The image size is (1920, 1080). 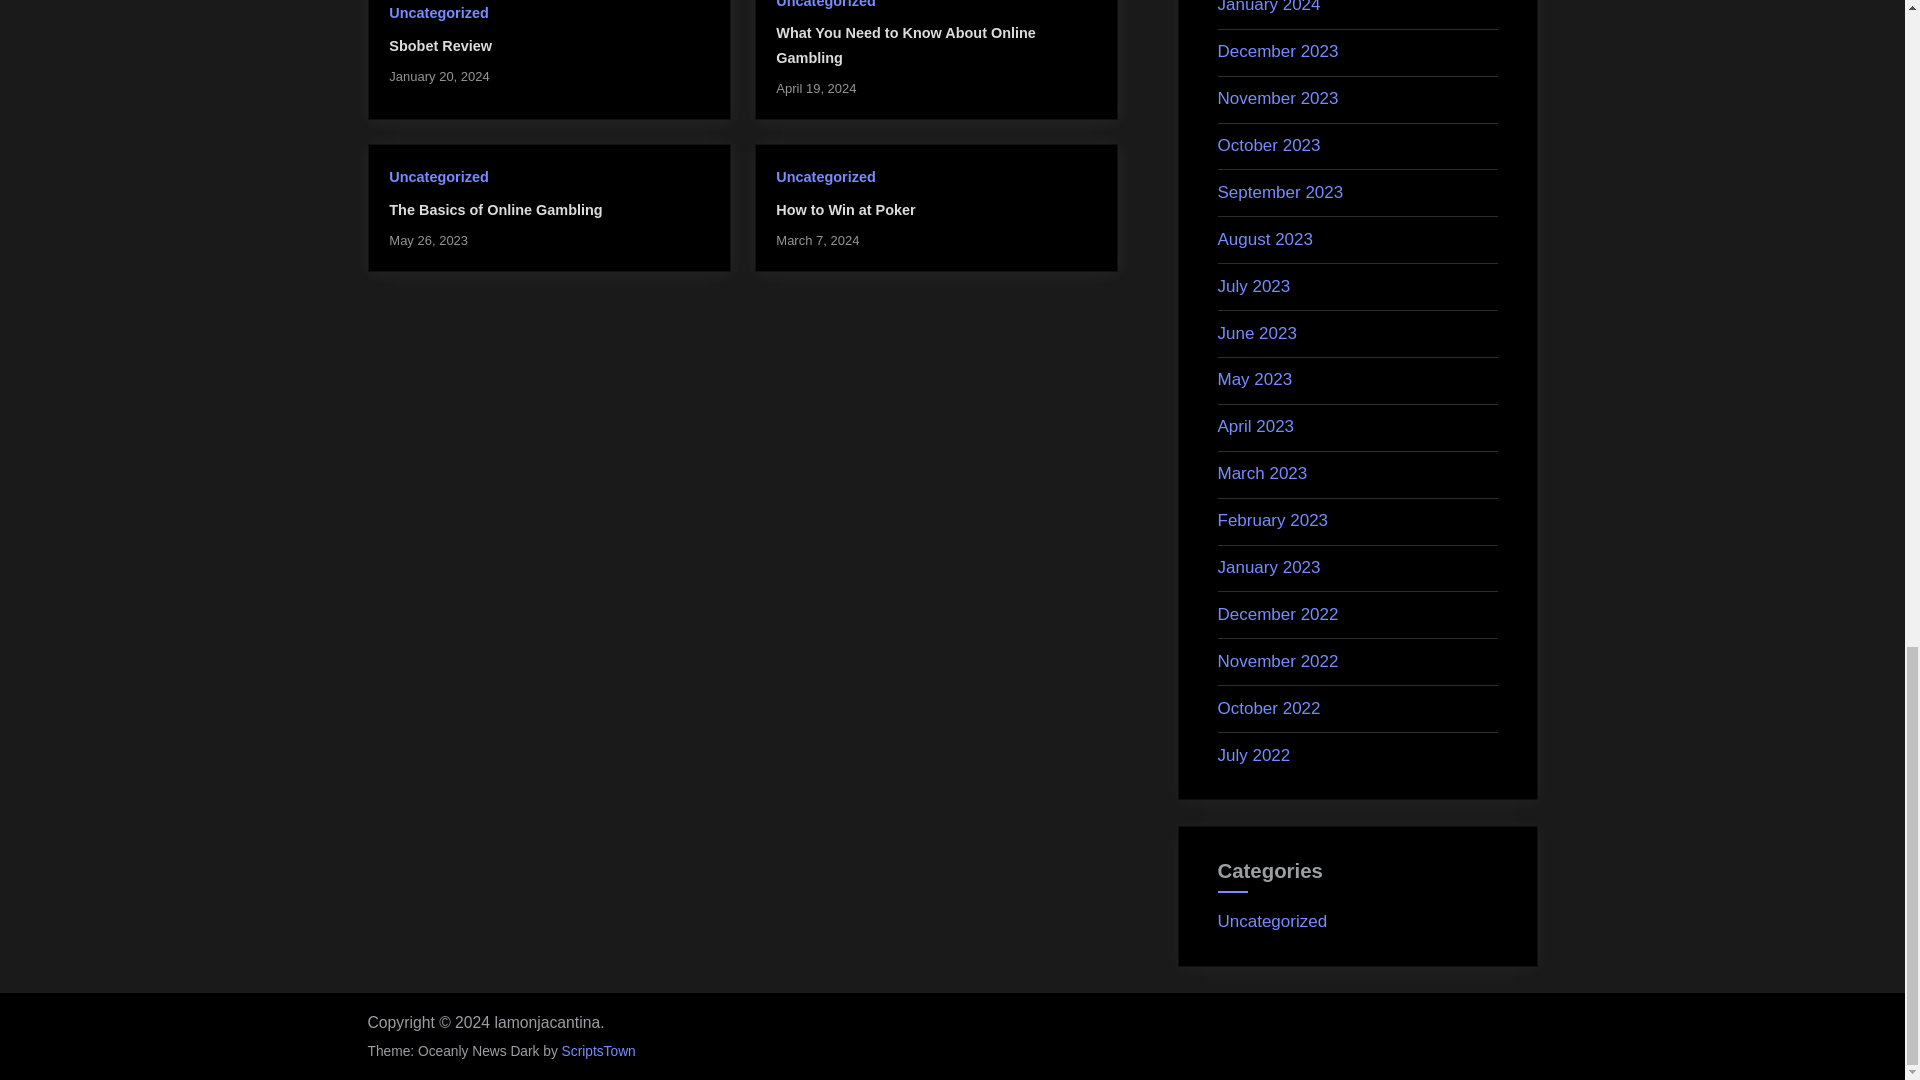 What do you see at coordinates (1254, 286) in the screenshot?
I see `July 2023` at bounding box center [1254, 286].